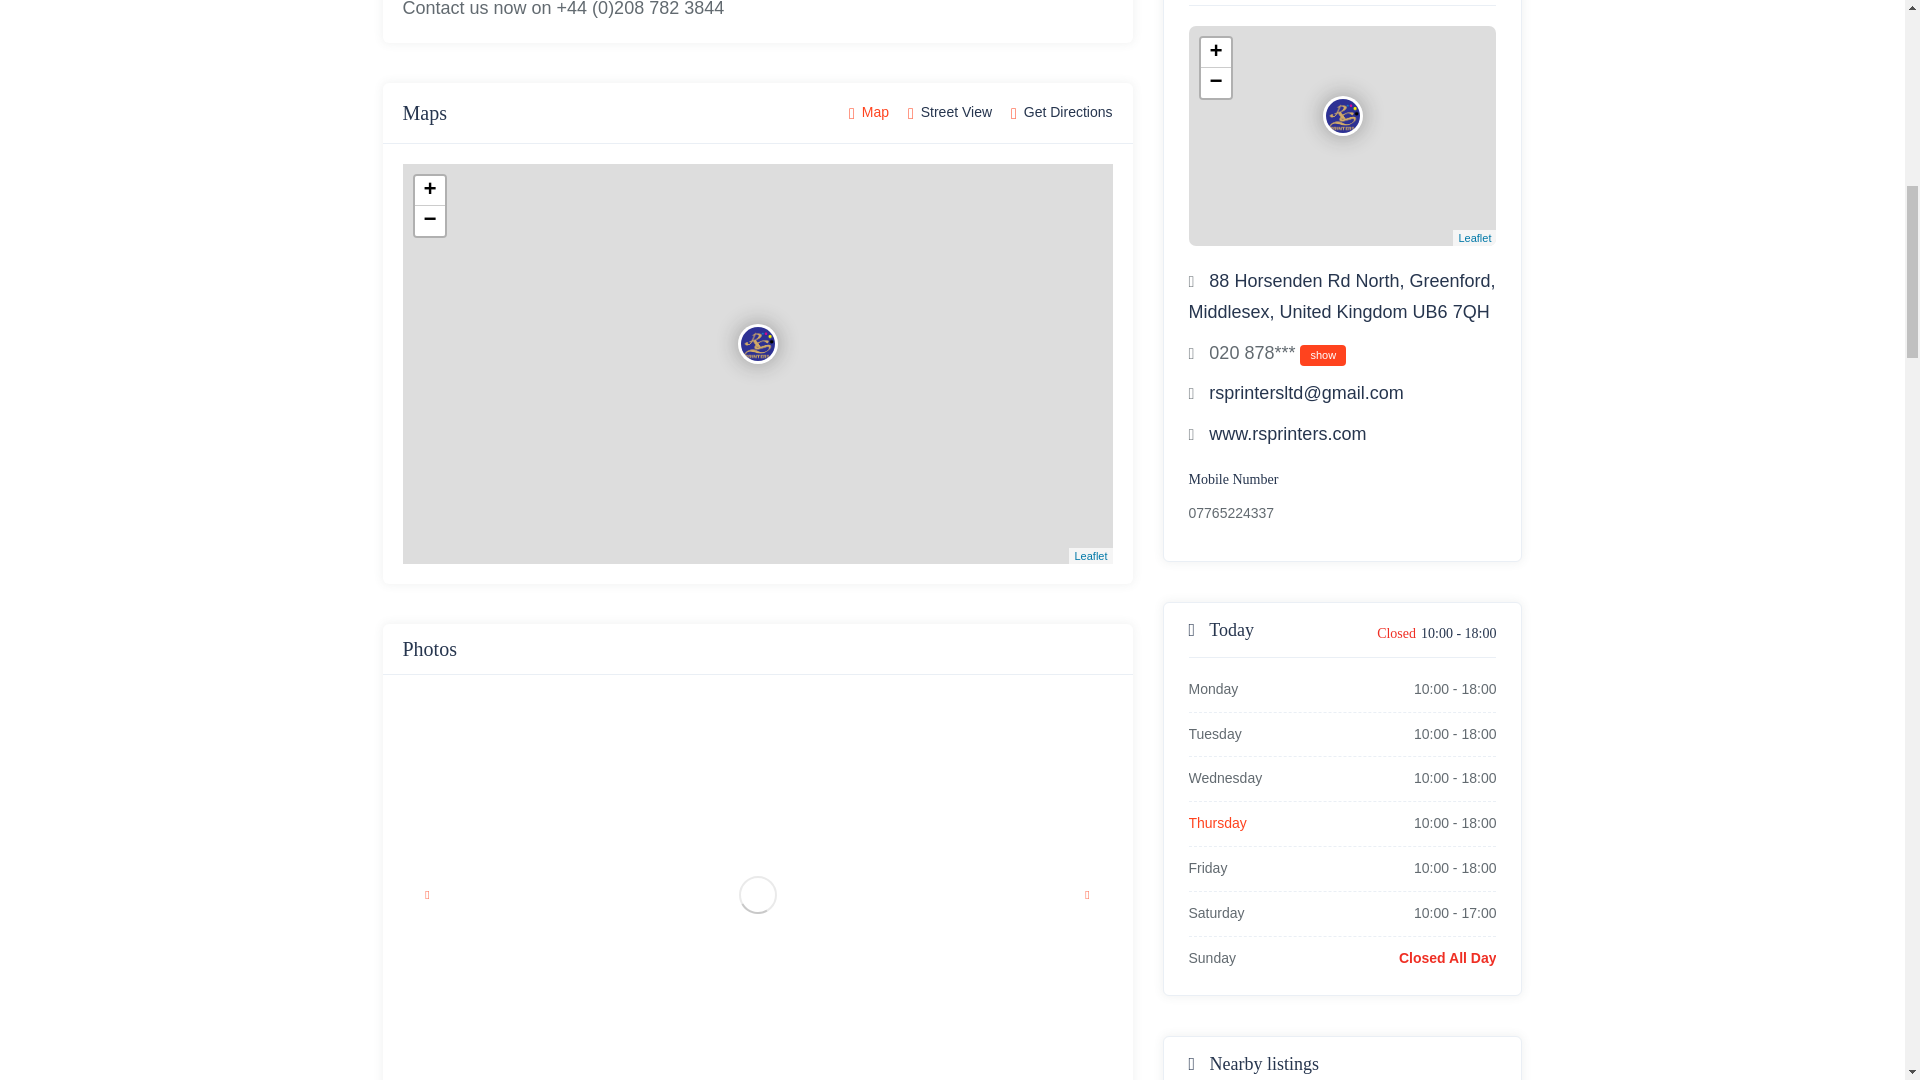 The width and height of the screenshot is (1920, 1080). What do you see at coordinates (428, 221) in the screenshot?
I see `Zoom out` at bounding box center [428, 221].